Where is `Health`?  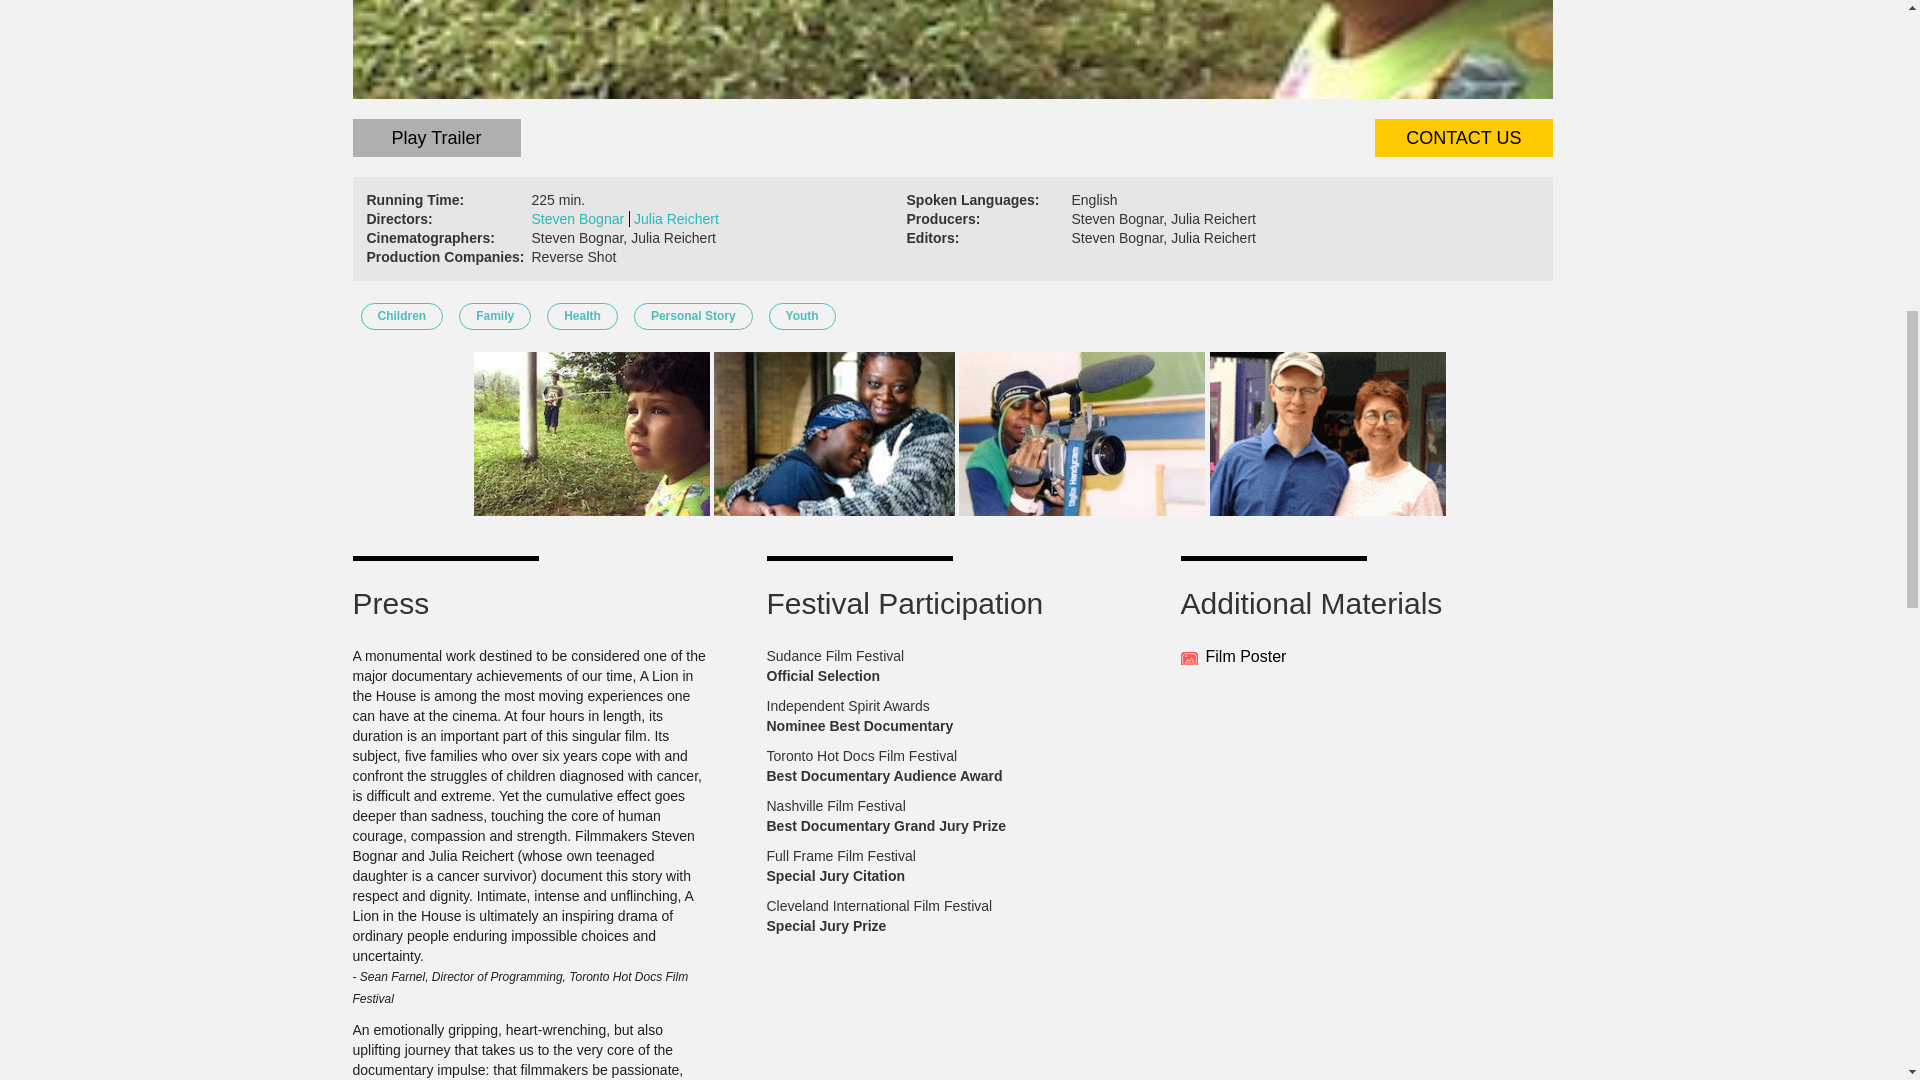 Health is located at coordinates (582, 316).